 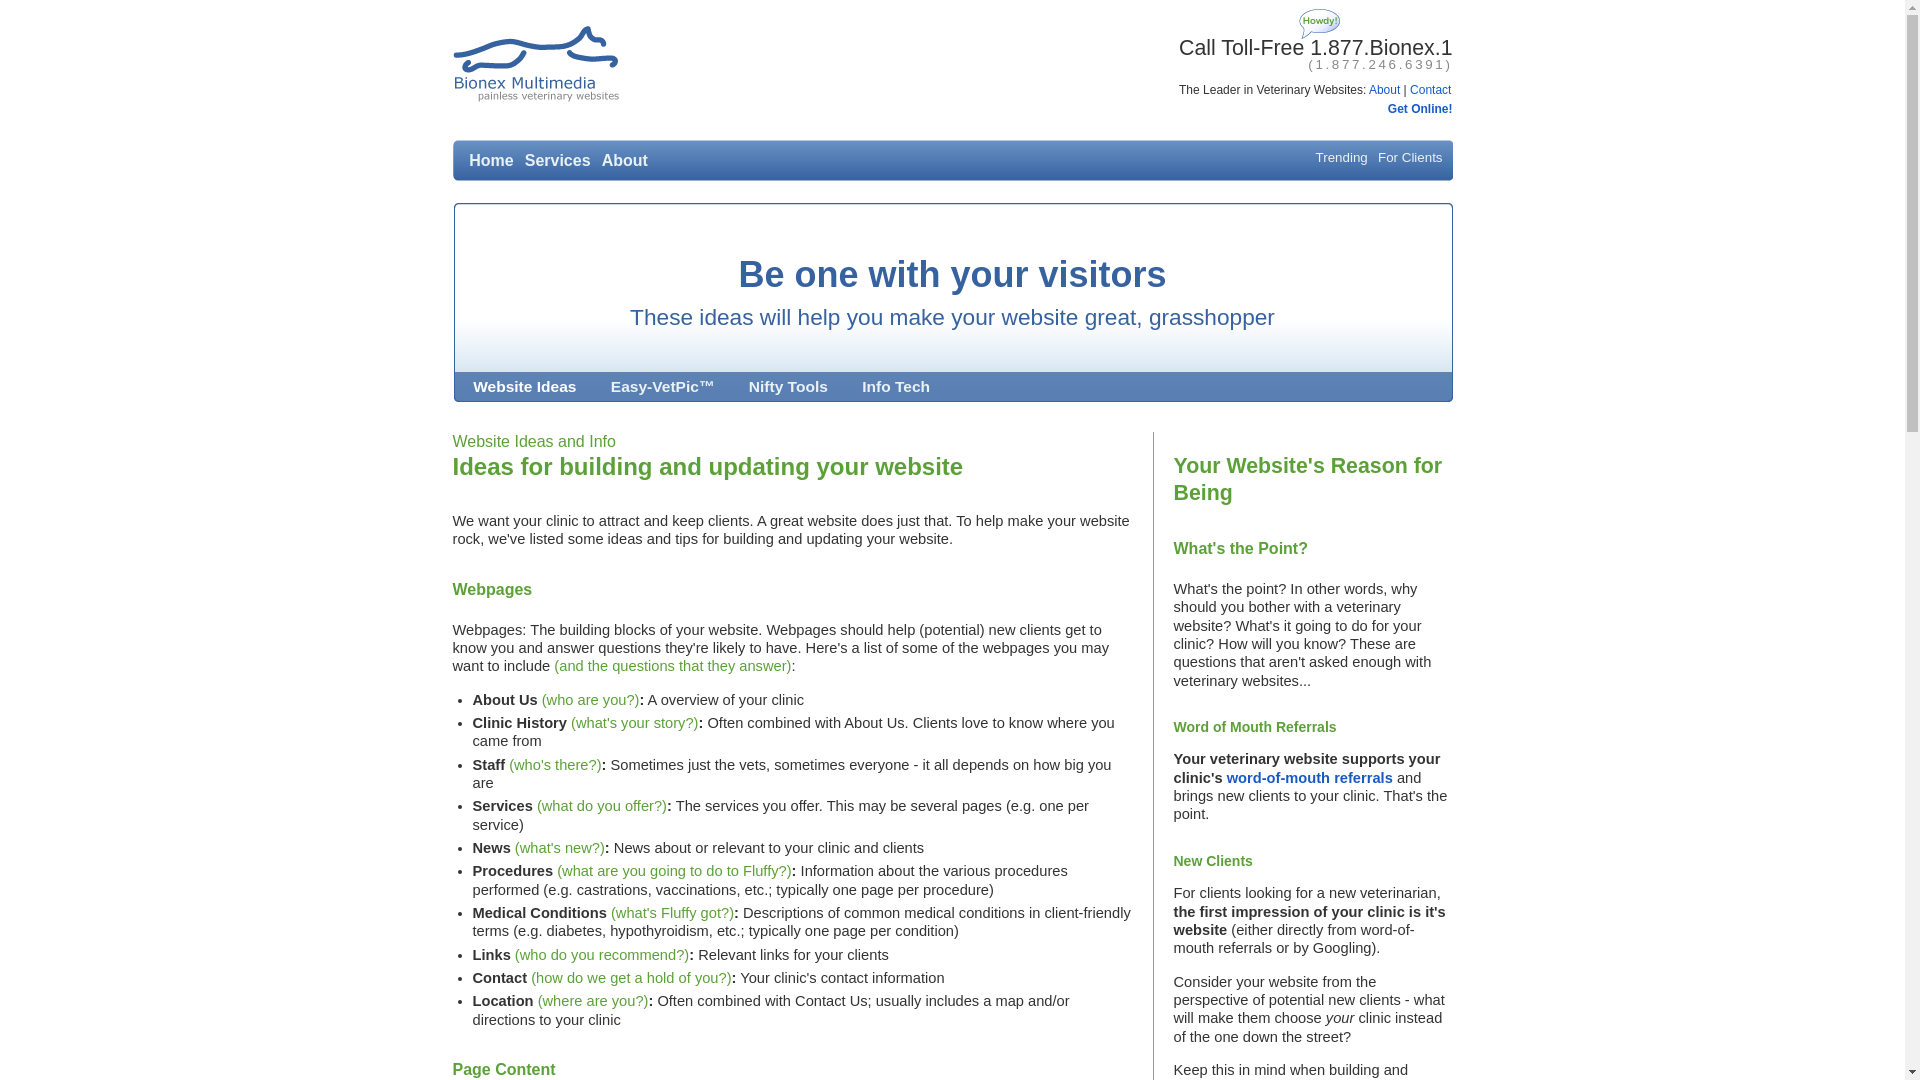 What do you see at coordinates (896, 387) in the screenshot?
I see `Info Tech` at bounding box center [896, 387].